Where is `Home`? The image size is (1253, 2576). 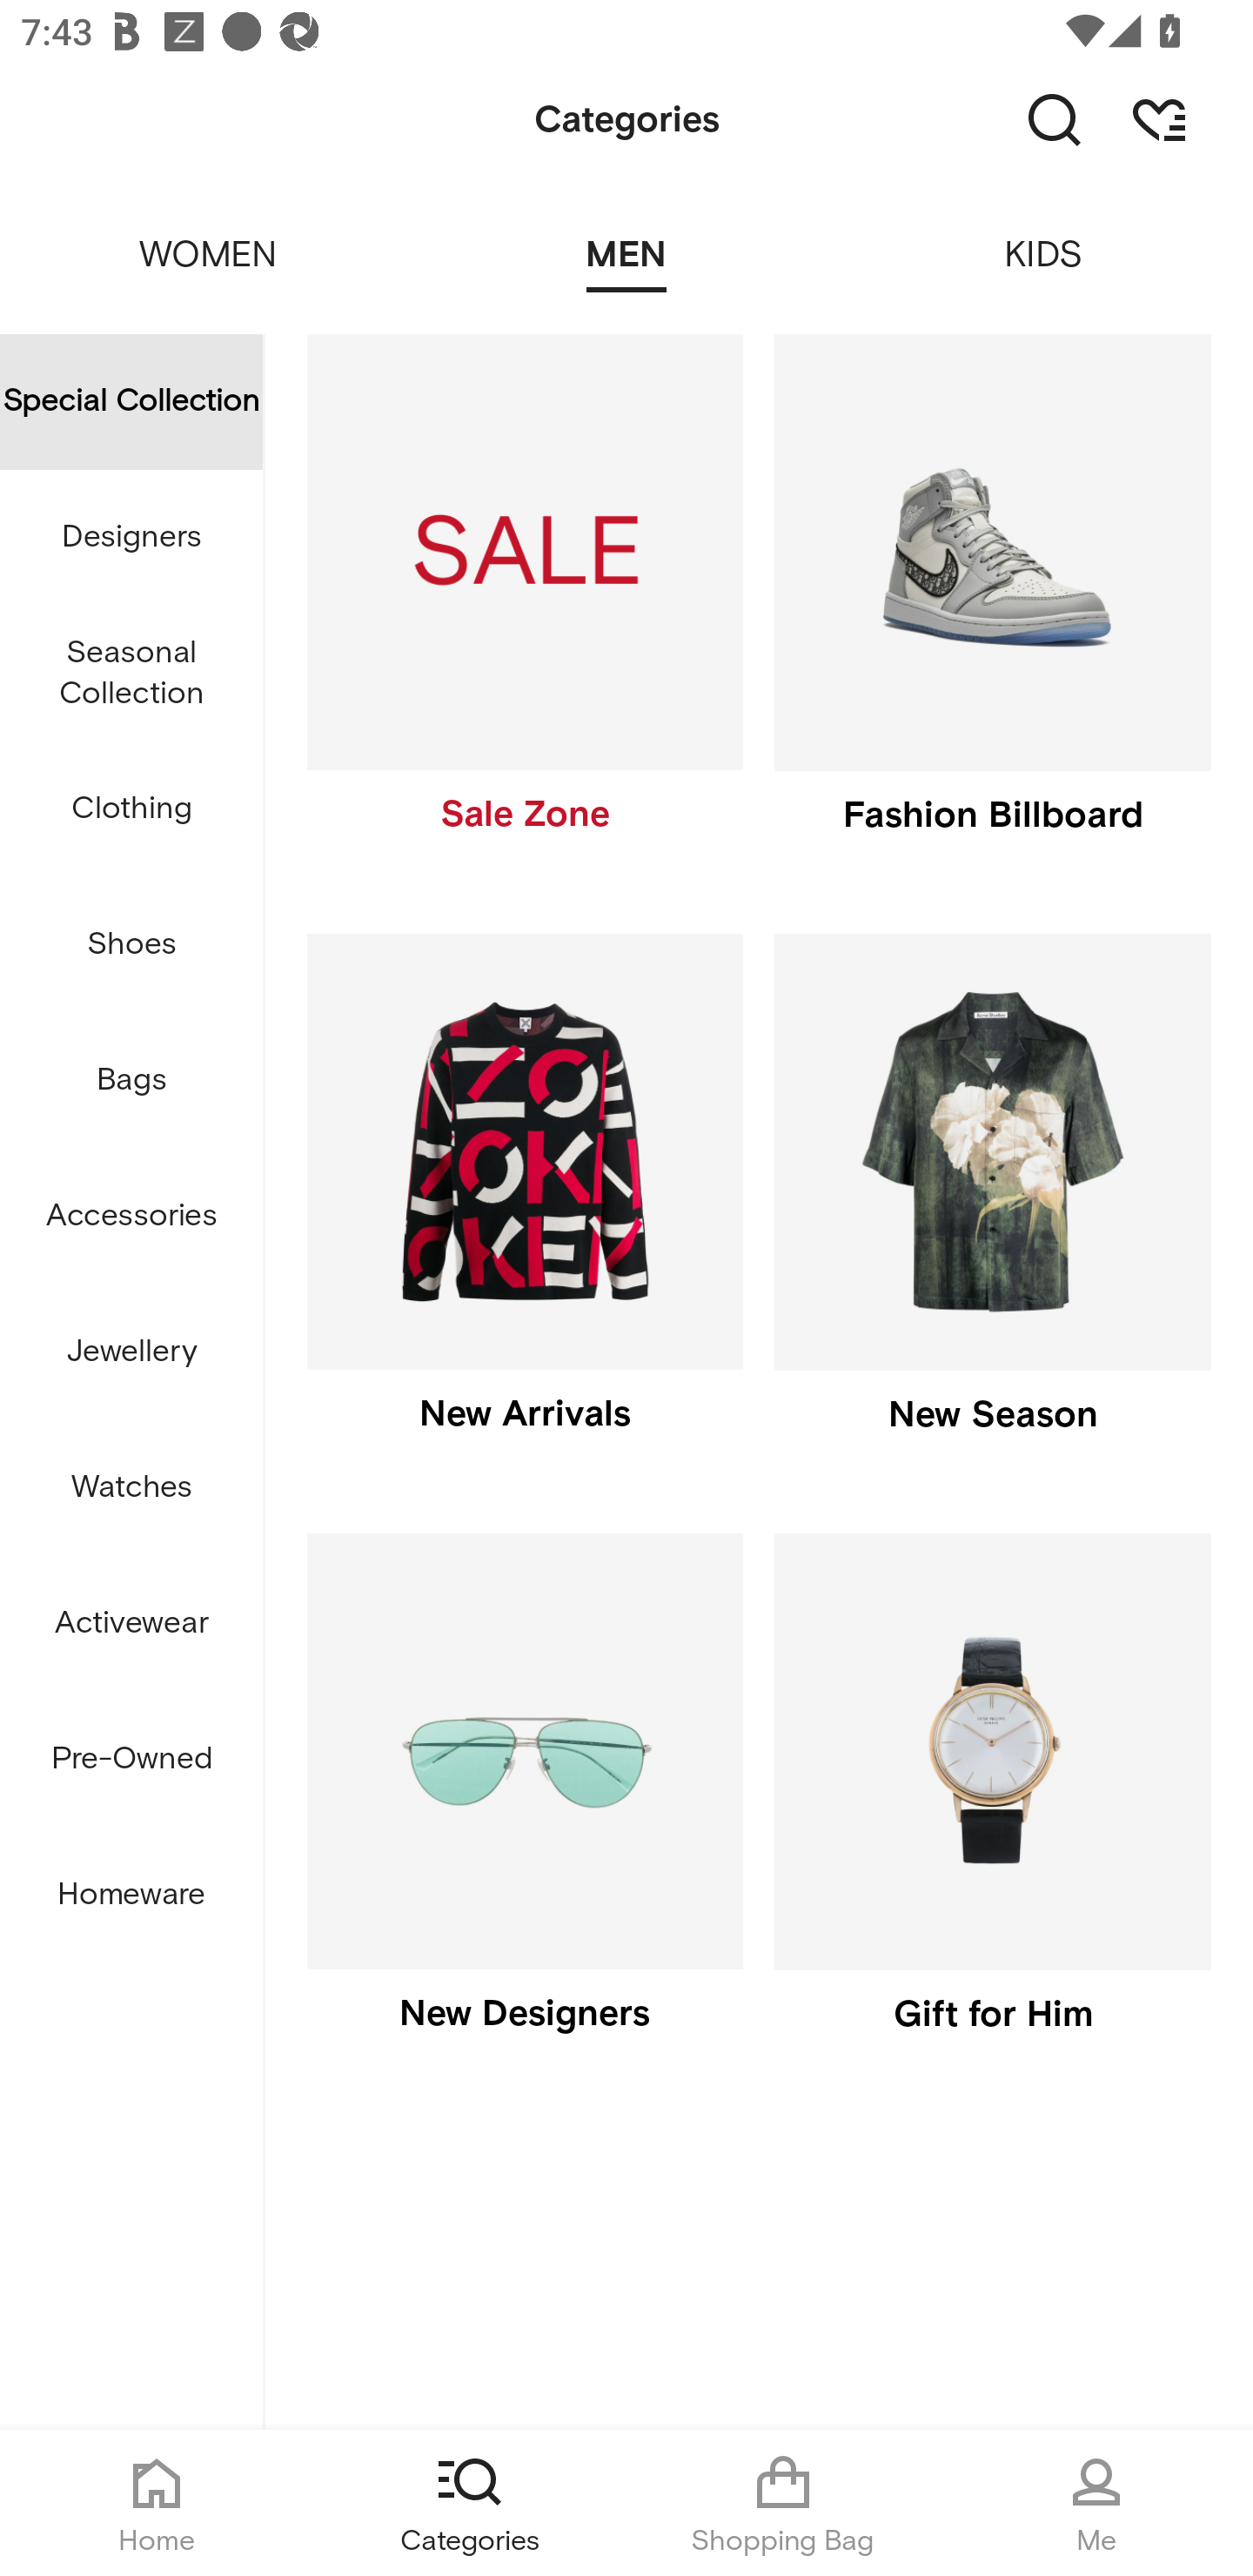 Home is located at coordinates (157, 2503).